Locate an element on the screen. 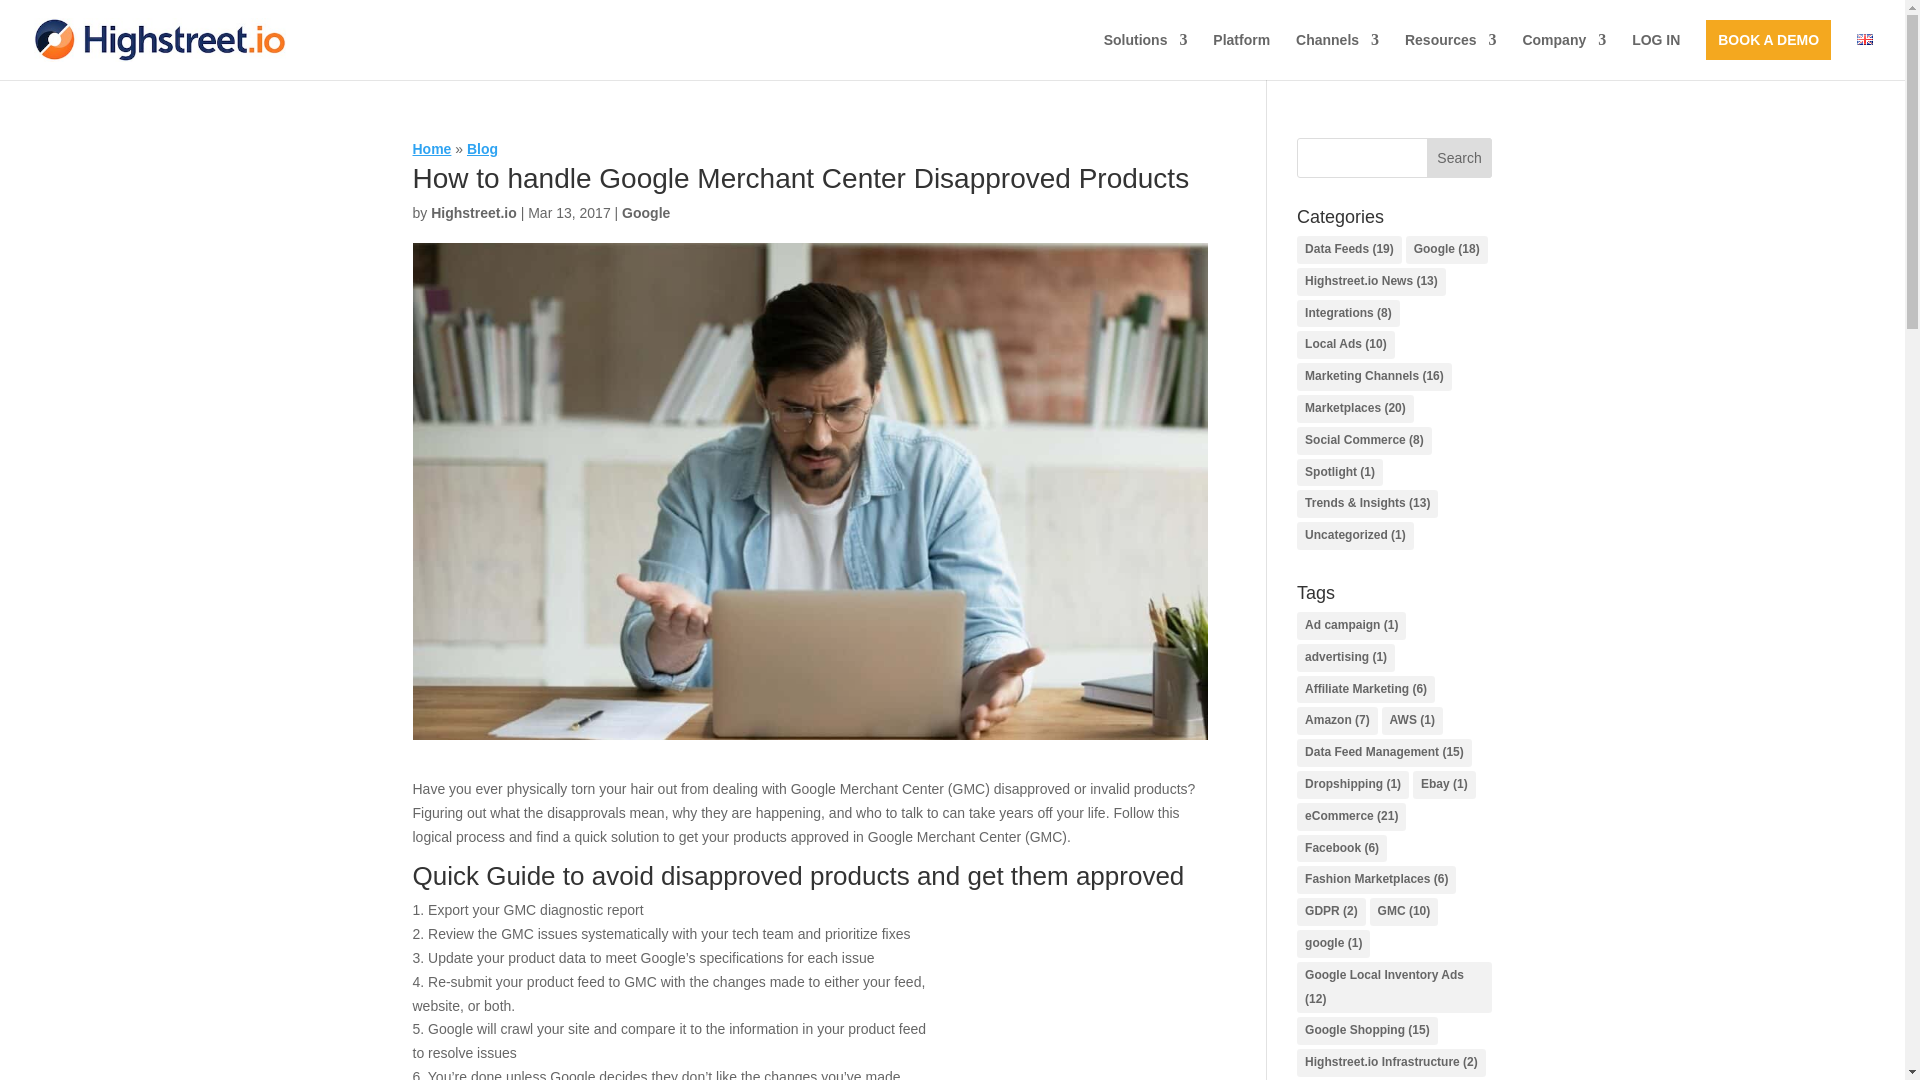 The width and height of the screenshot is (1920, 1080). Posts by Highstreet.io is located at coordinates (473, 213).